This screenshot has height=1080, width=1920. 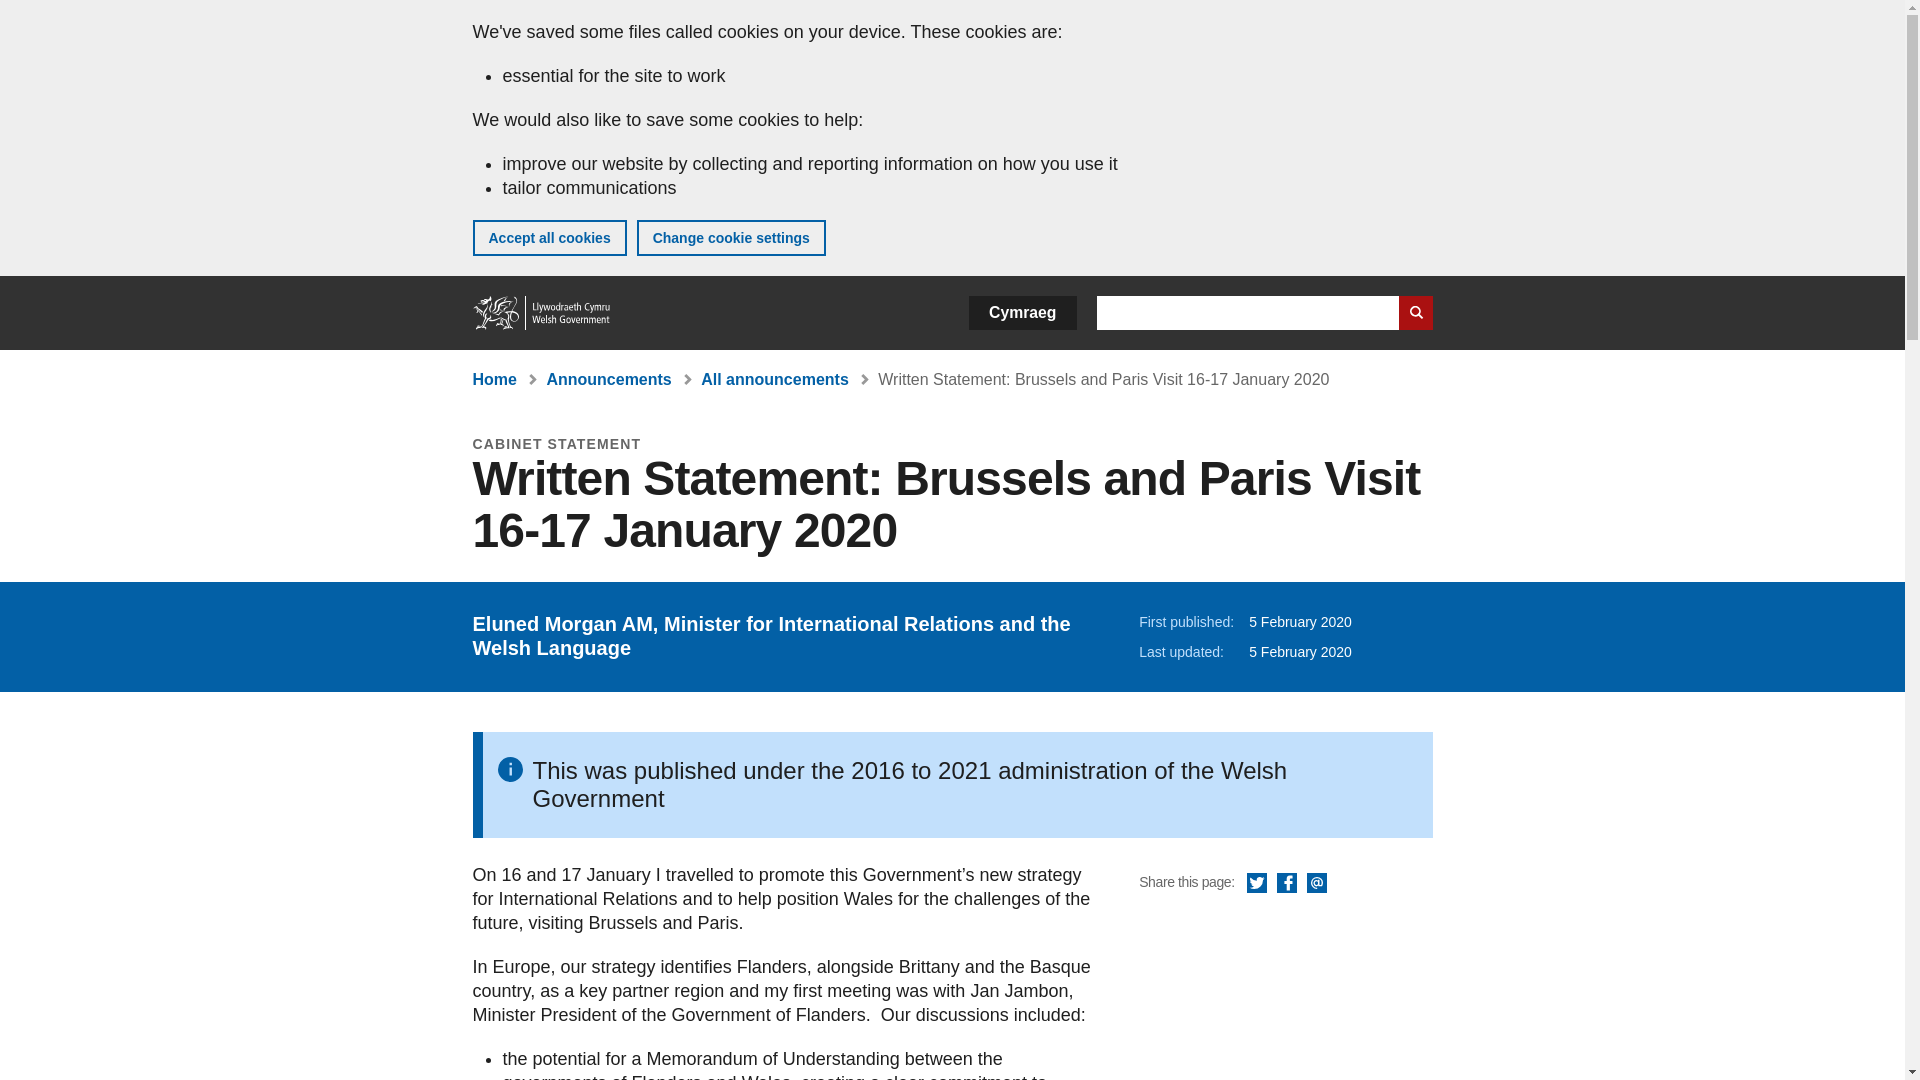 I want to click on Twitter, so click(x=1256, y=884).